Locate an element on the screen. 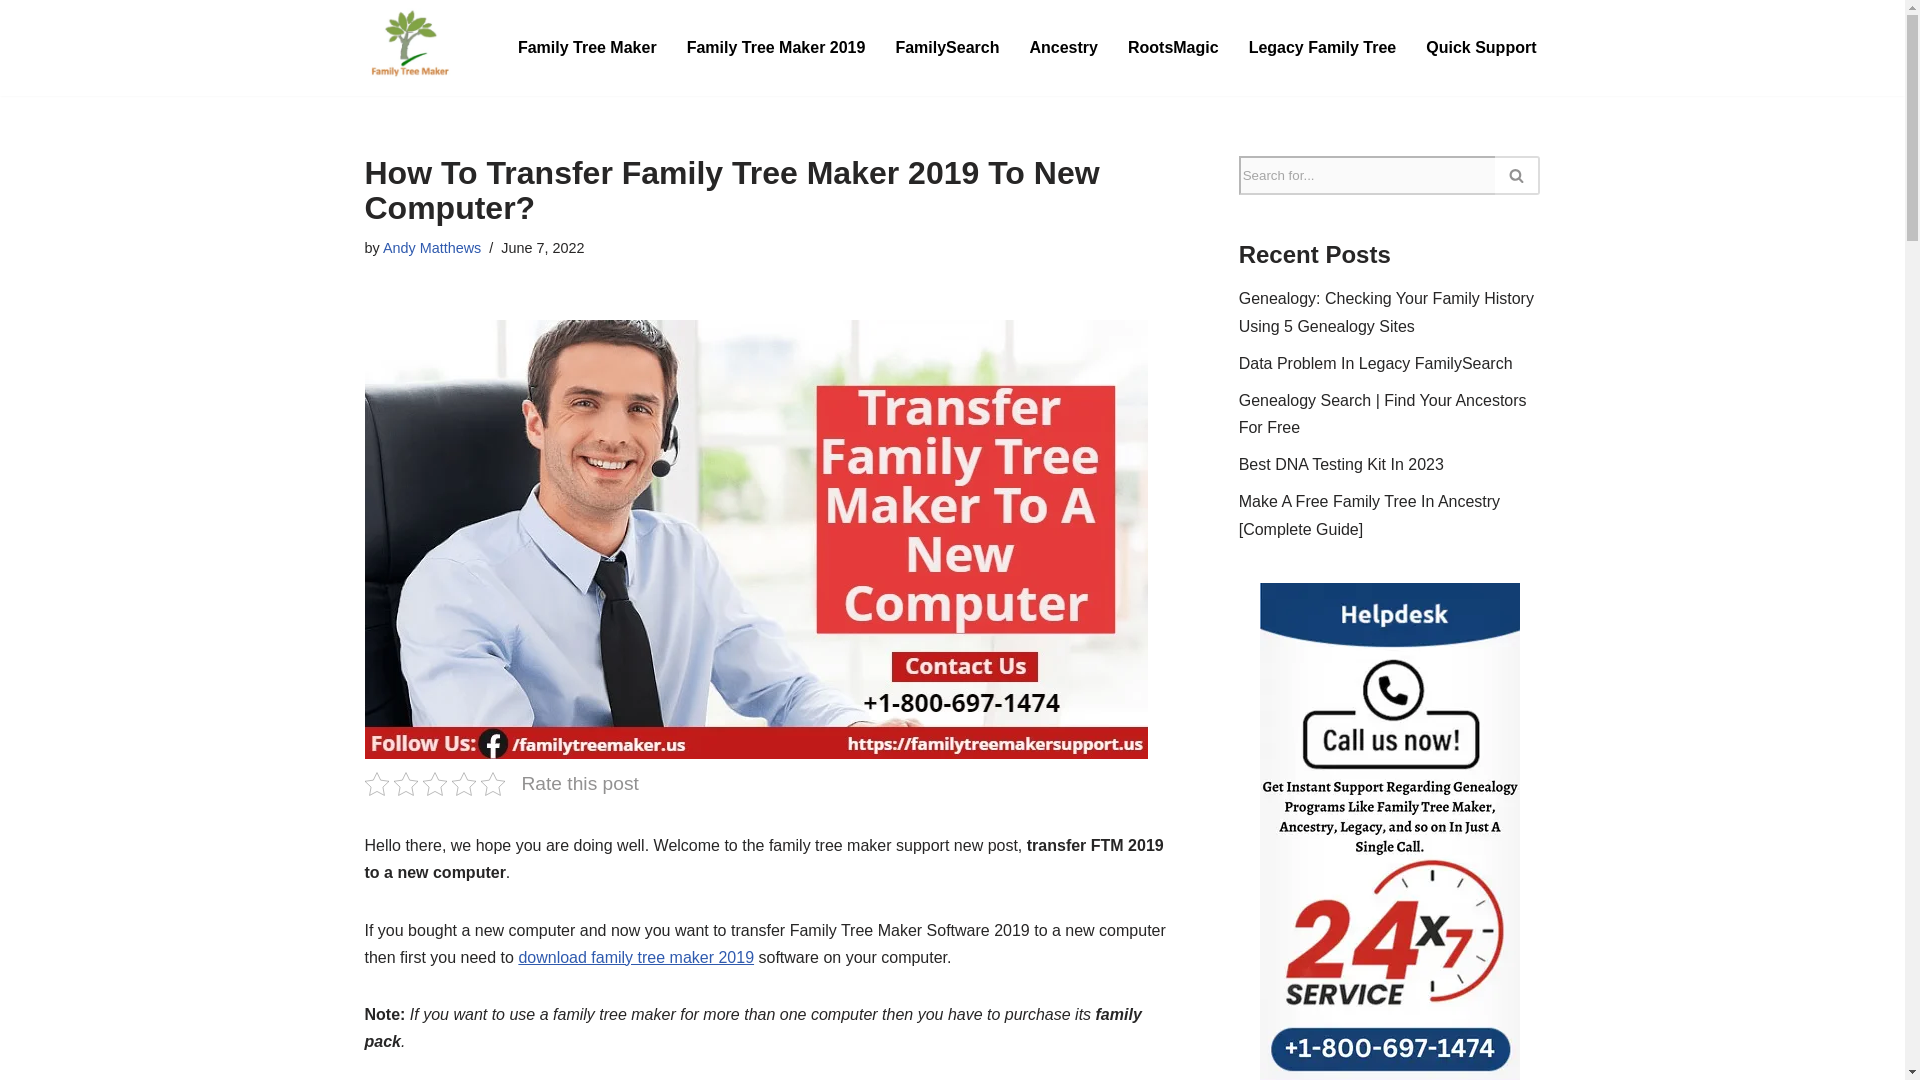 The width and height of the screenshot is (1920, 1080). FamilySearch is located at coordinates (946, 46).